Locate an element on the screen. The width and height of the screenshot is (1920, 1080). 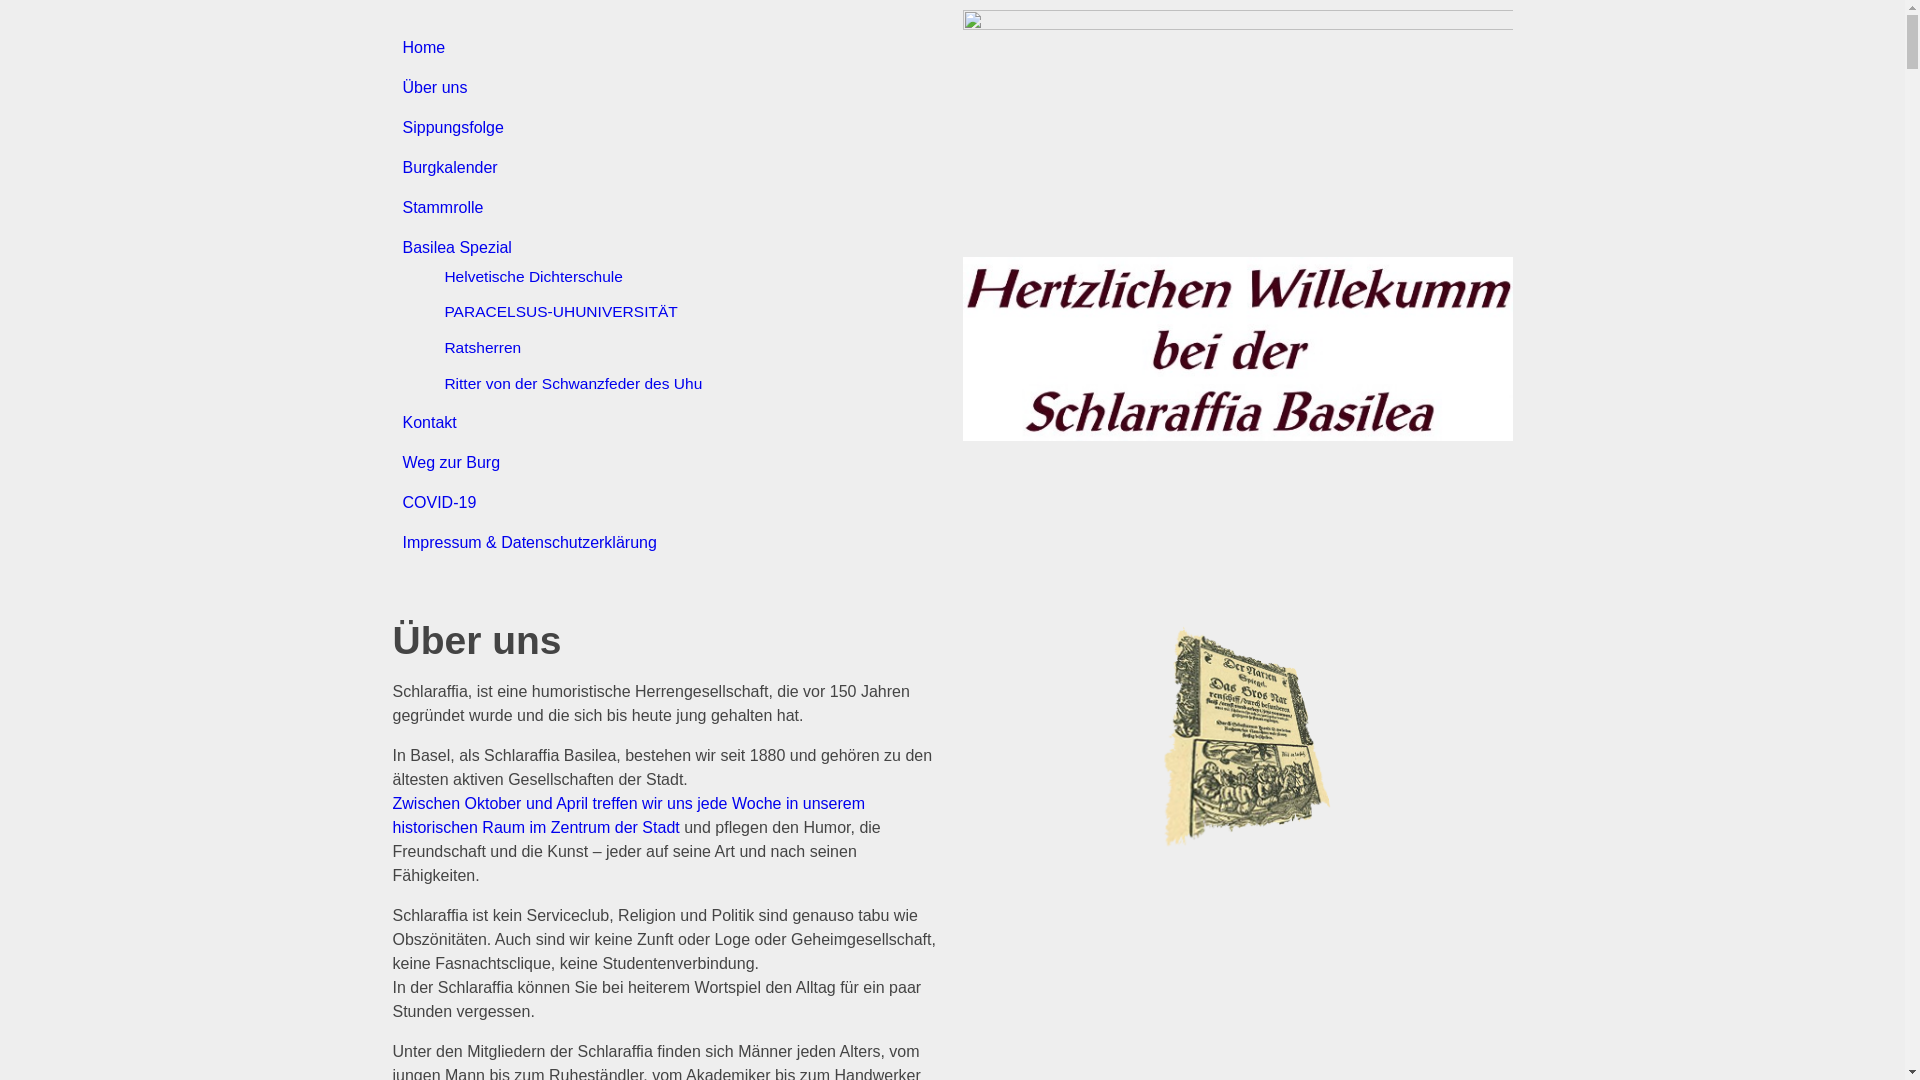
Ratsherren is located at coordinates (482, 348).